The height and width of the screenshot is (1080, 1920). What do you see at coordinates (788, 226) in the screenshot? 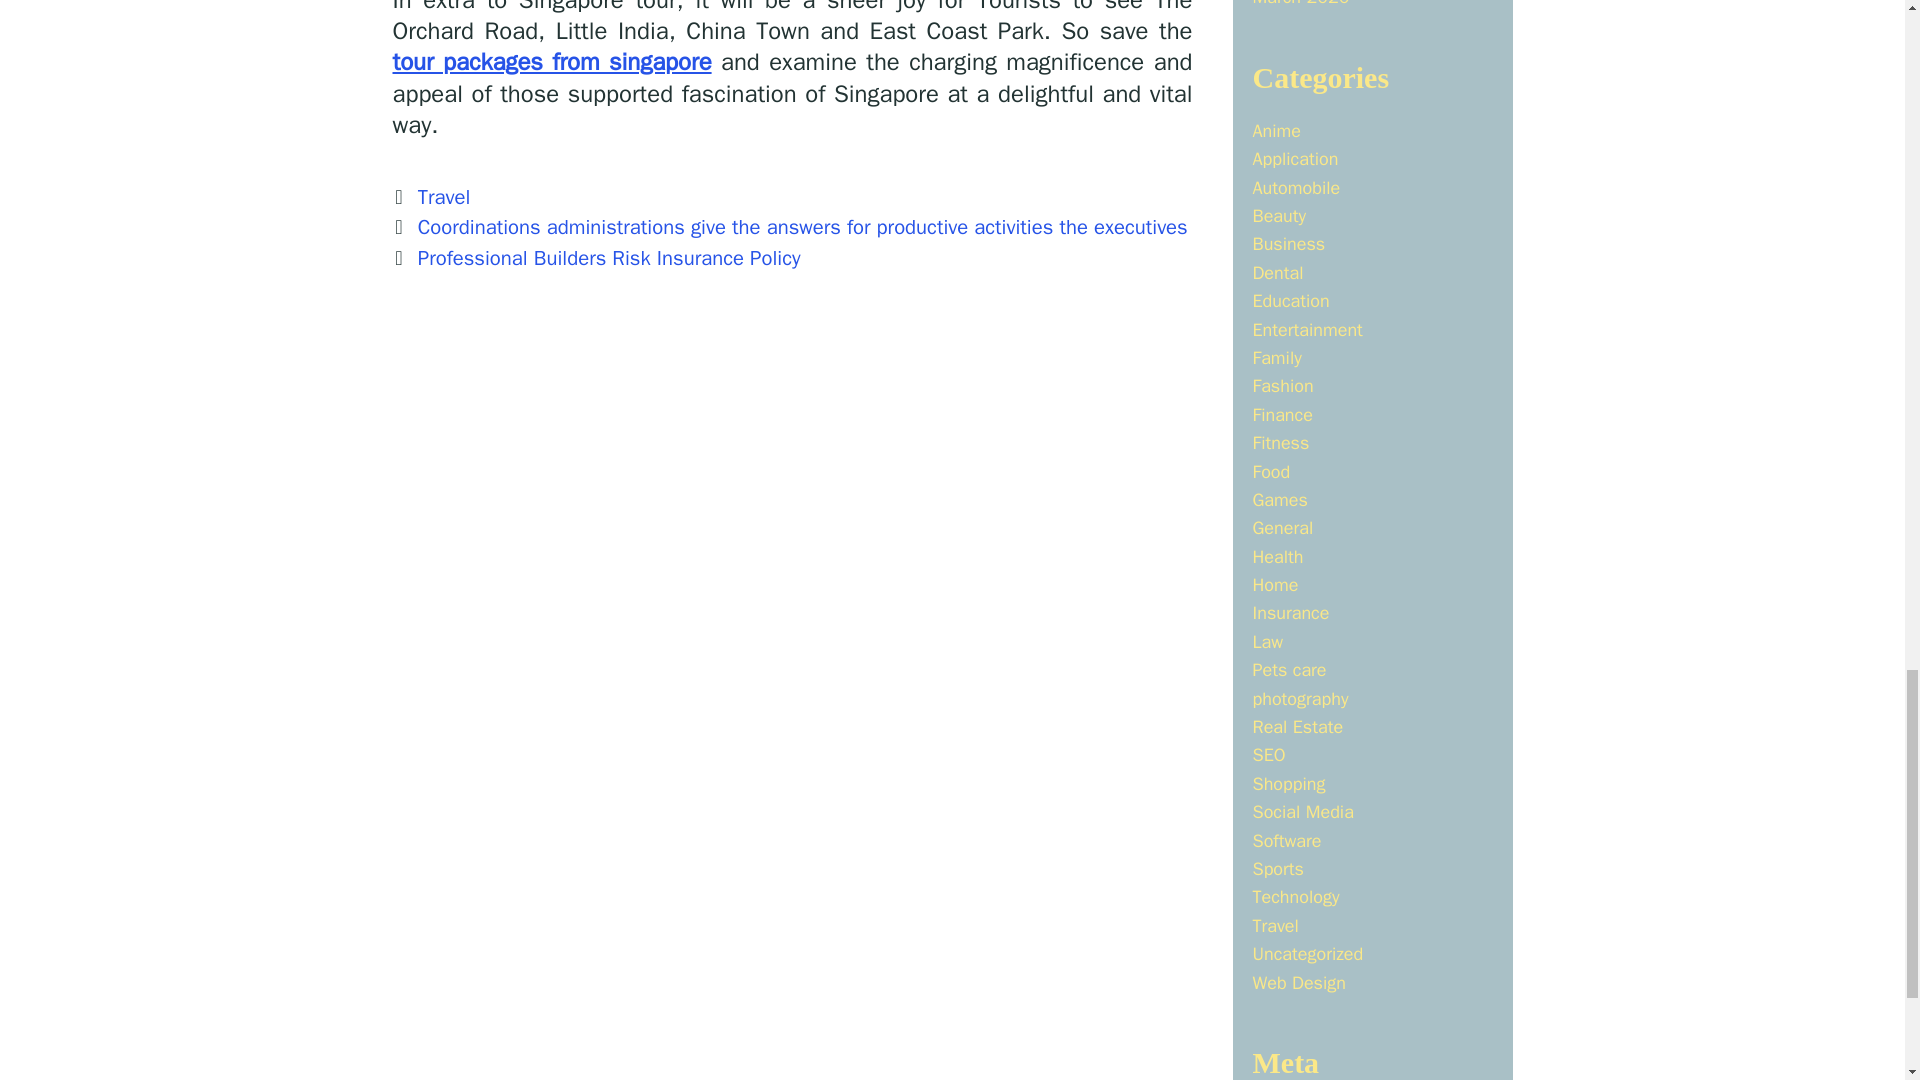
I see `Previous` at bounding box center [788, 226].